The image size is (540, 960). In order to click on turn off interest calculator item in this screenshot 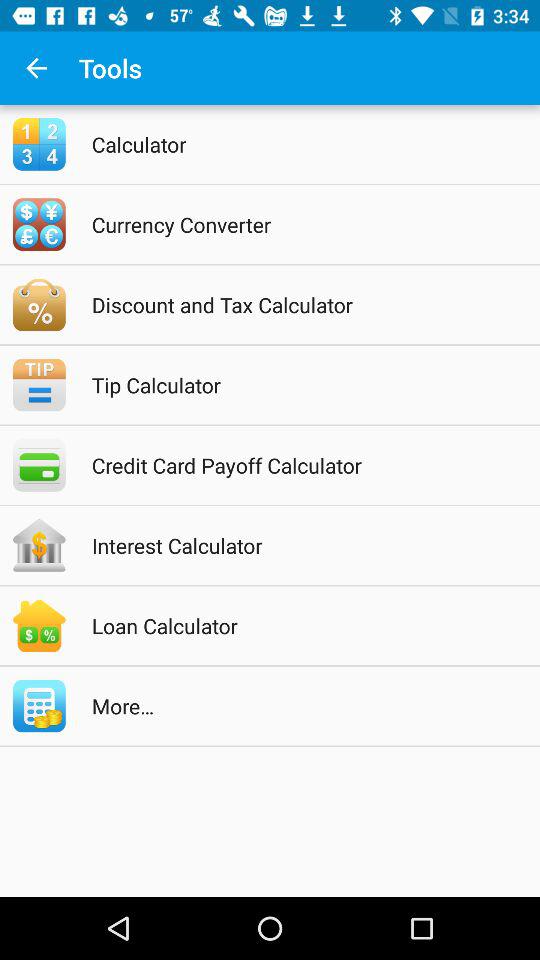, I will do `click(296, 545)`.